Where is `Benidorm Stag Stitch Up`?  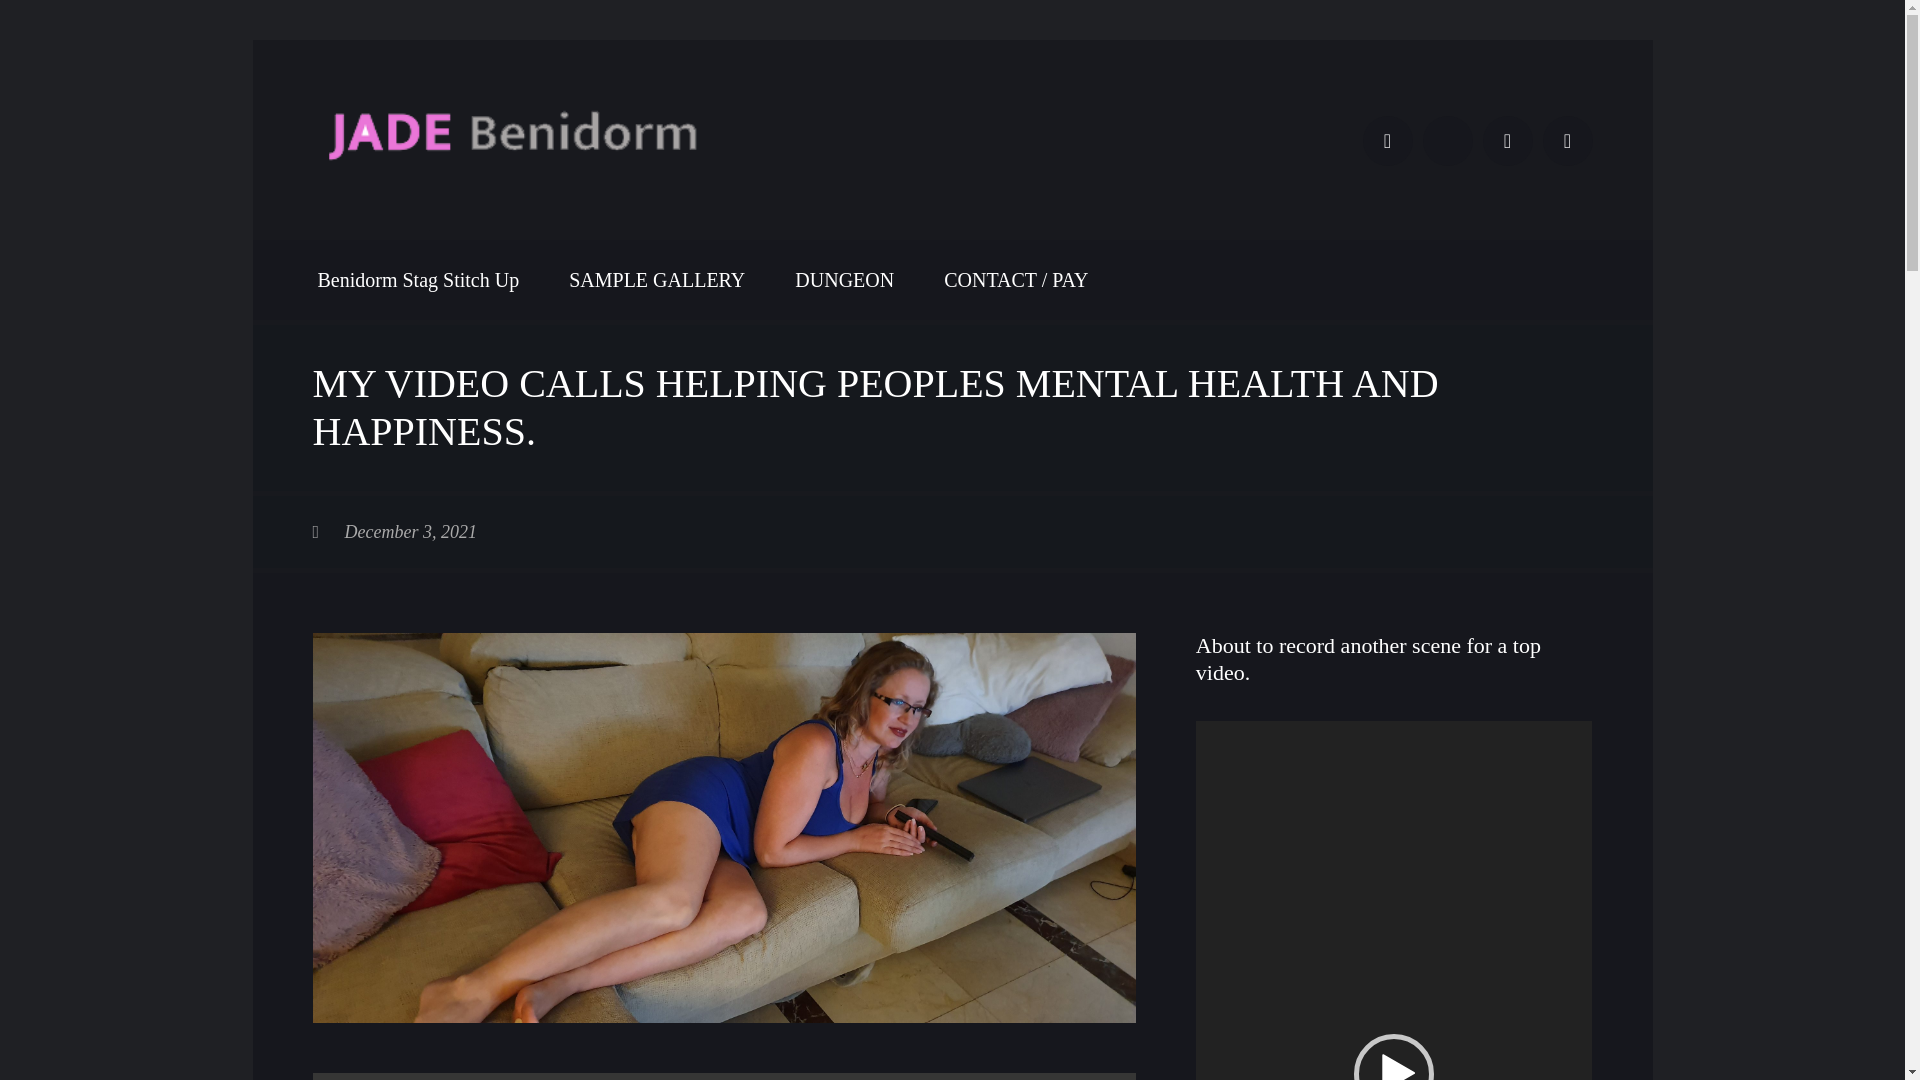 Benidorm Stag Stitch Up is located at coordinates (419, 279).